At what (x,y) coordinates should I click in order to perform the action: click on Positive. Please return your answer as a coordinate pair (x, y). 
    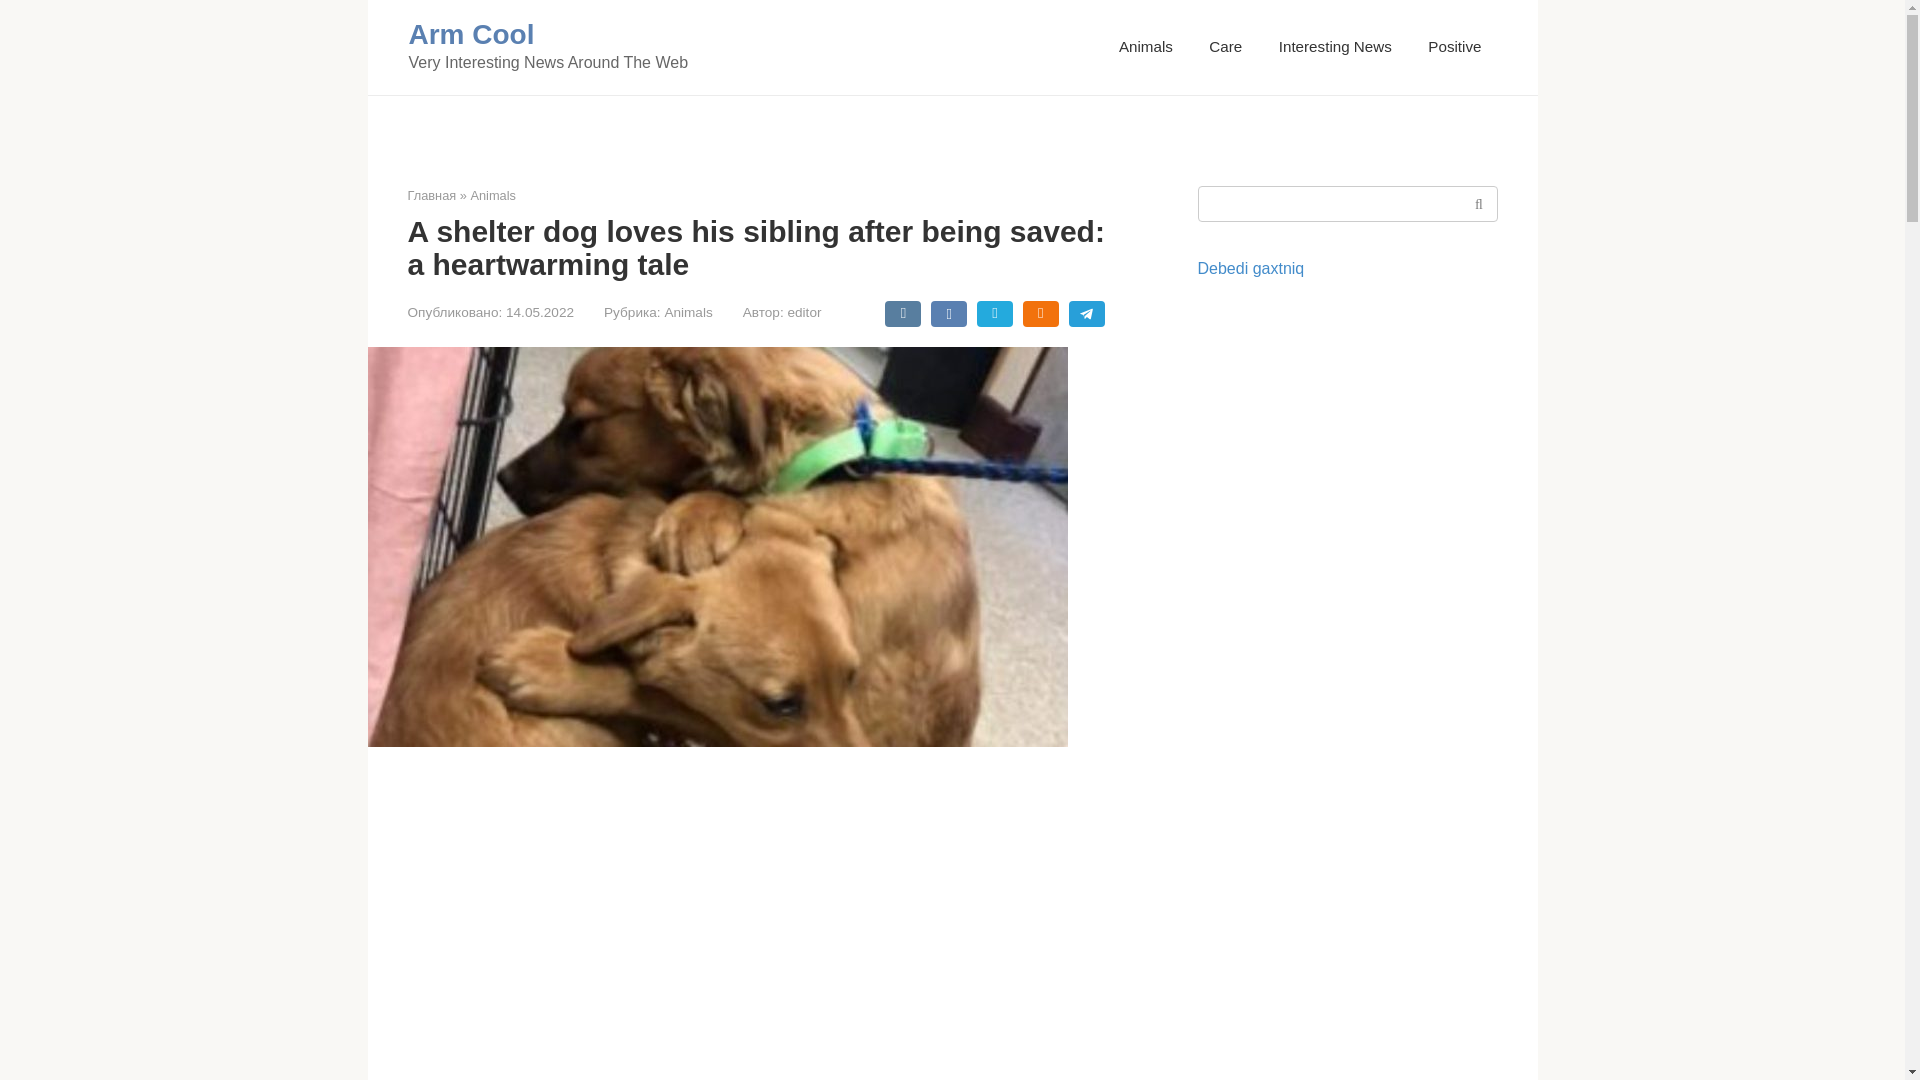
    Looking at the image, I should click on (1454, 46).